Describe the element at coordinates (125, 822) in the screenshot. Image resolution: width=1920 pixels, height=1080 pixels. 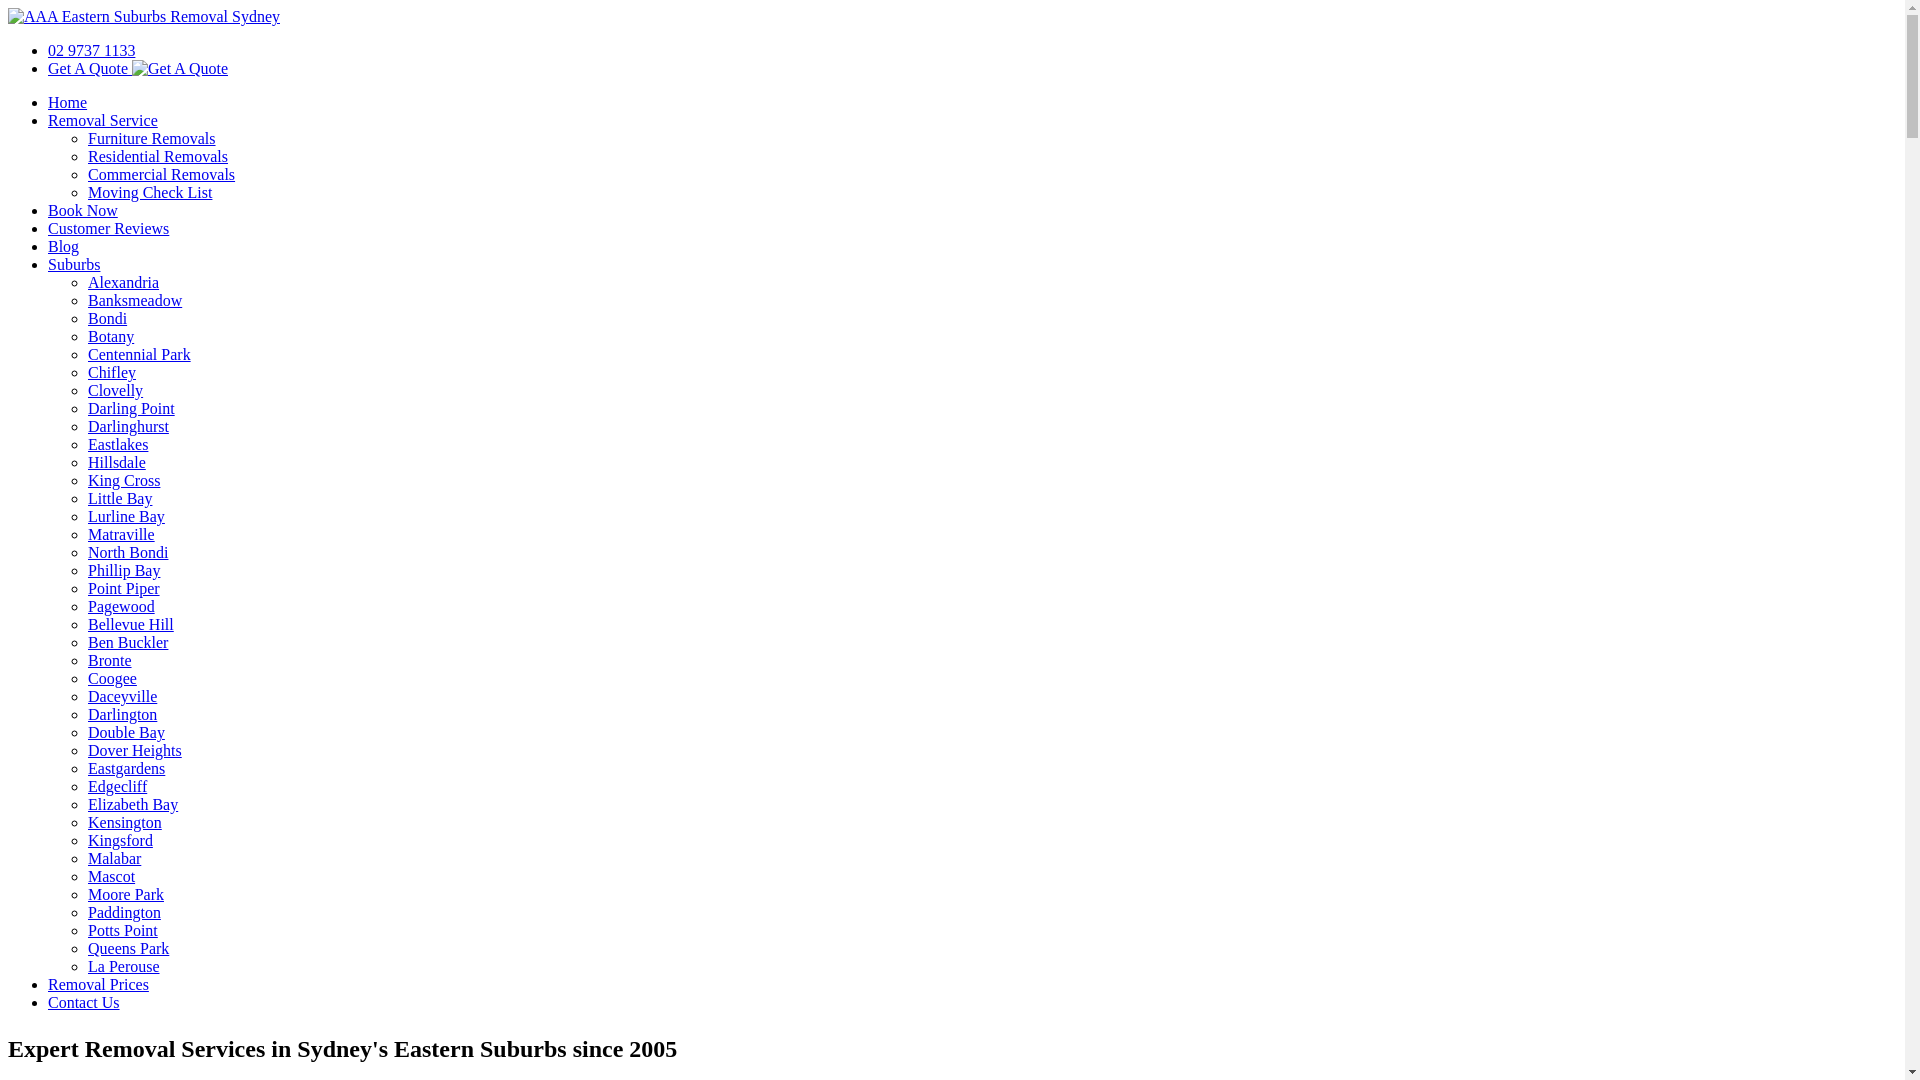
I see `Kensington` at that location.